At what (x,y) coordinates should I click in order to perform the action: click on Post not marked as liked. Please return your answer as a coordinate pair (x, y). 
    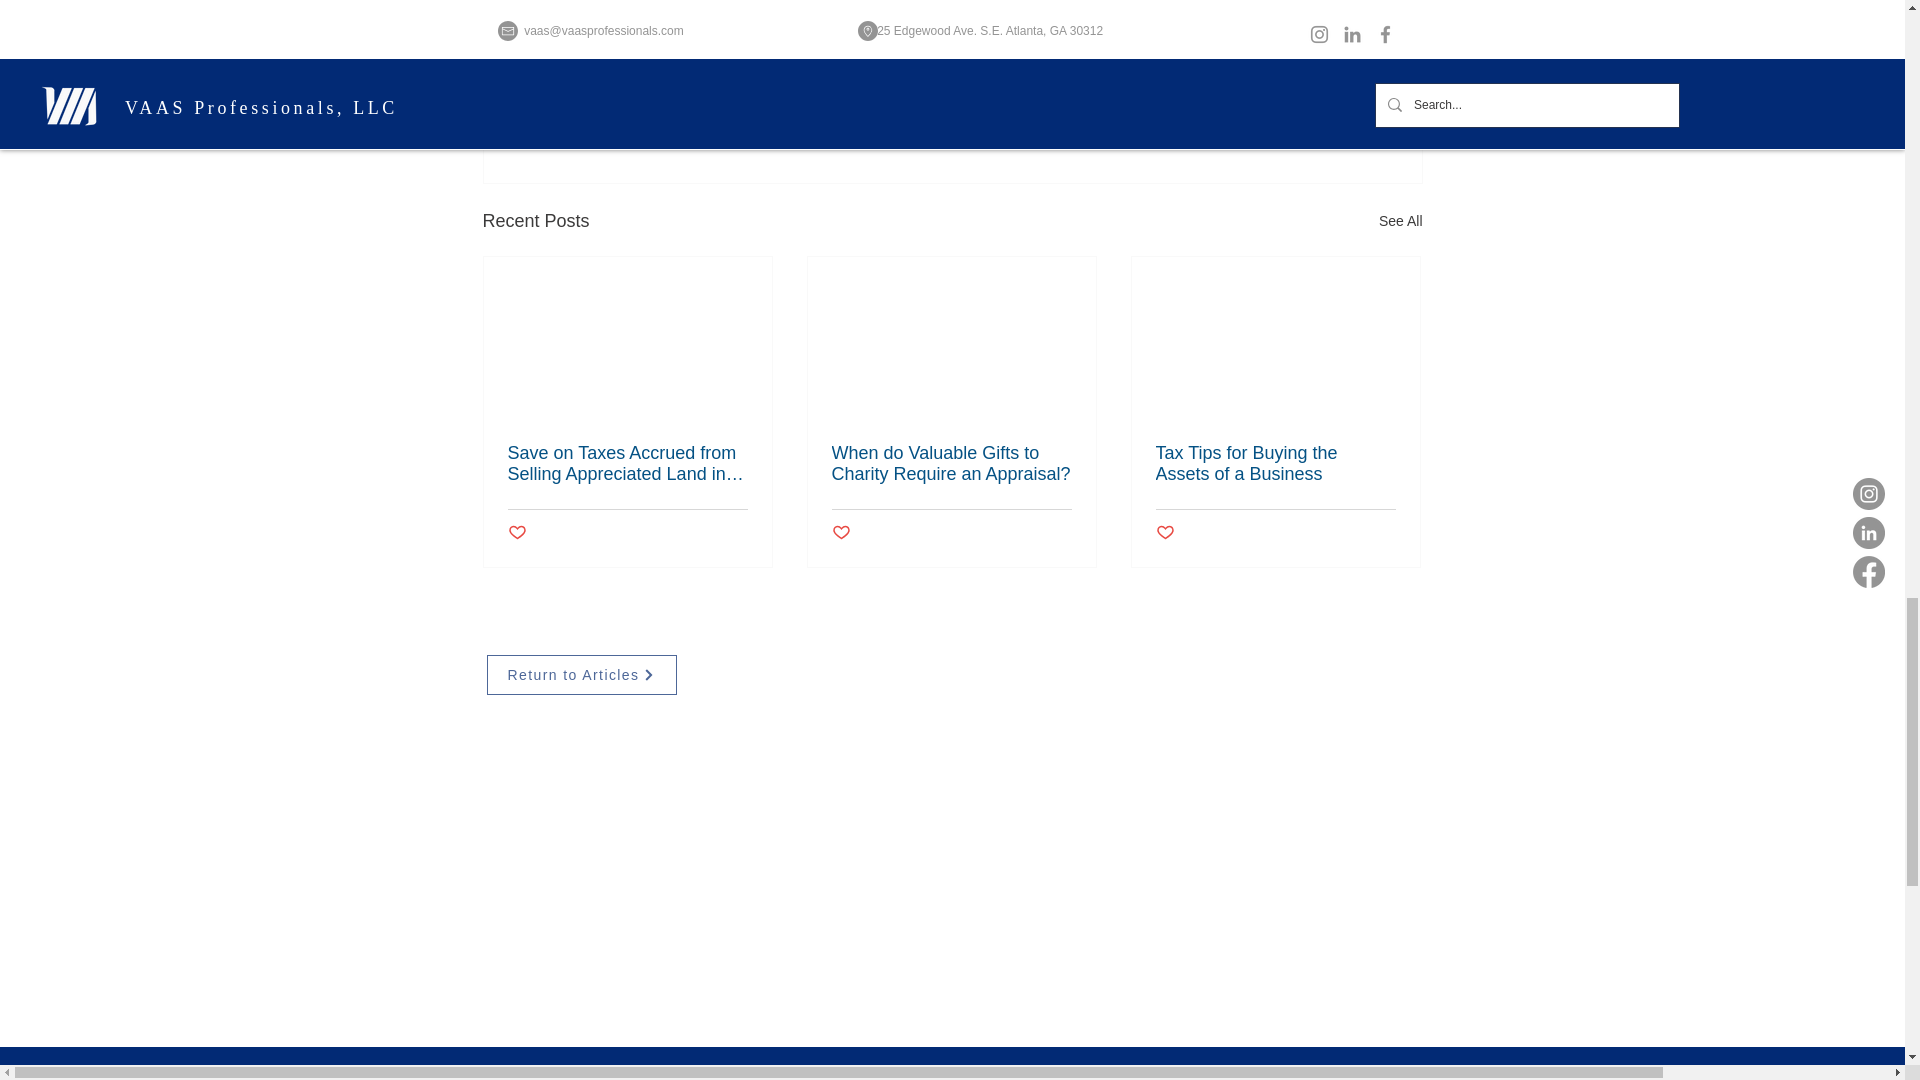
    Looking at the image, I should click on (840, 533).